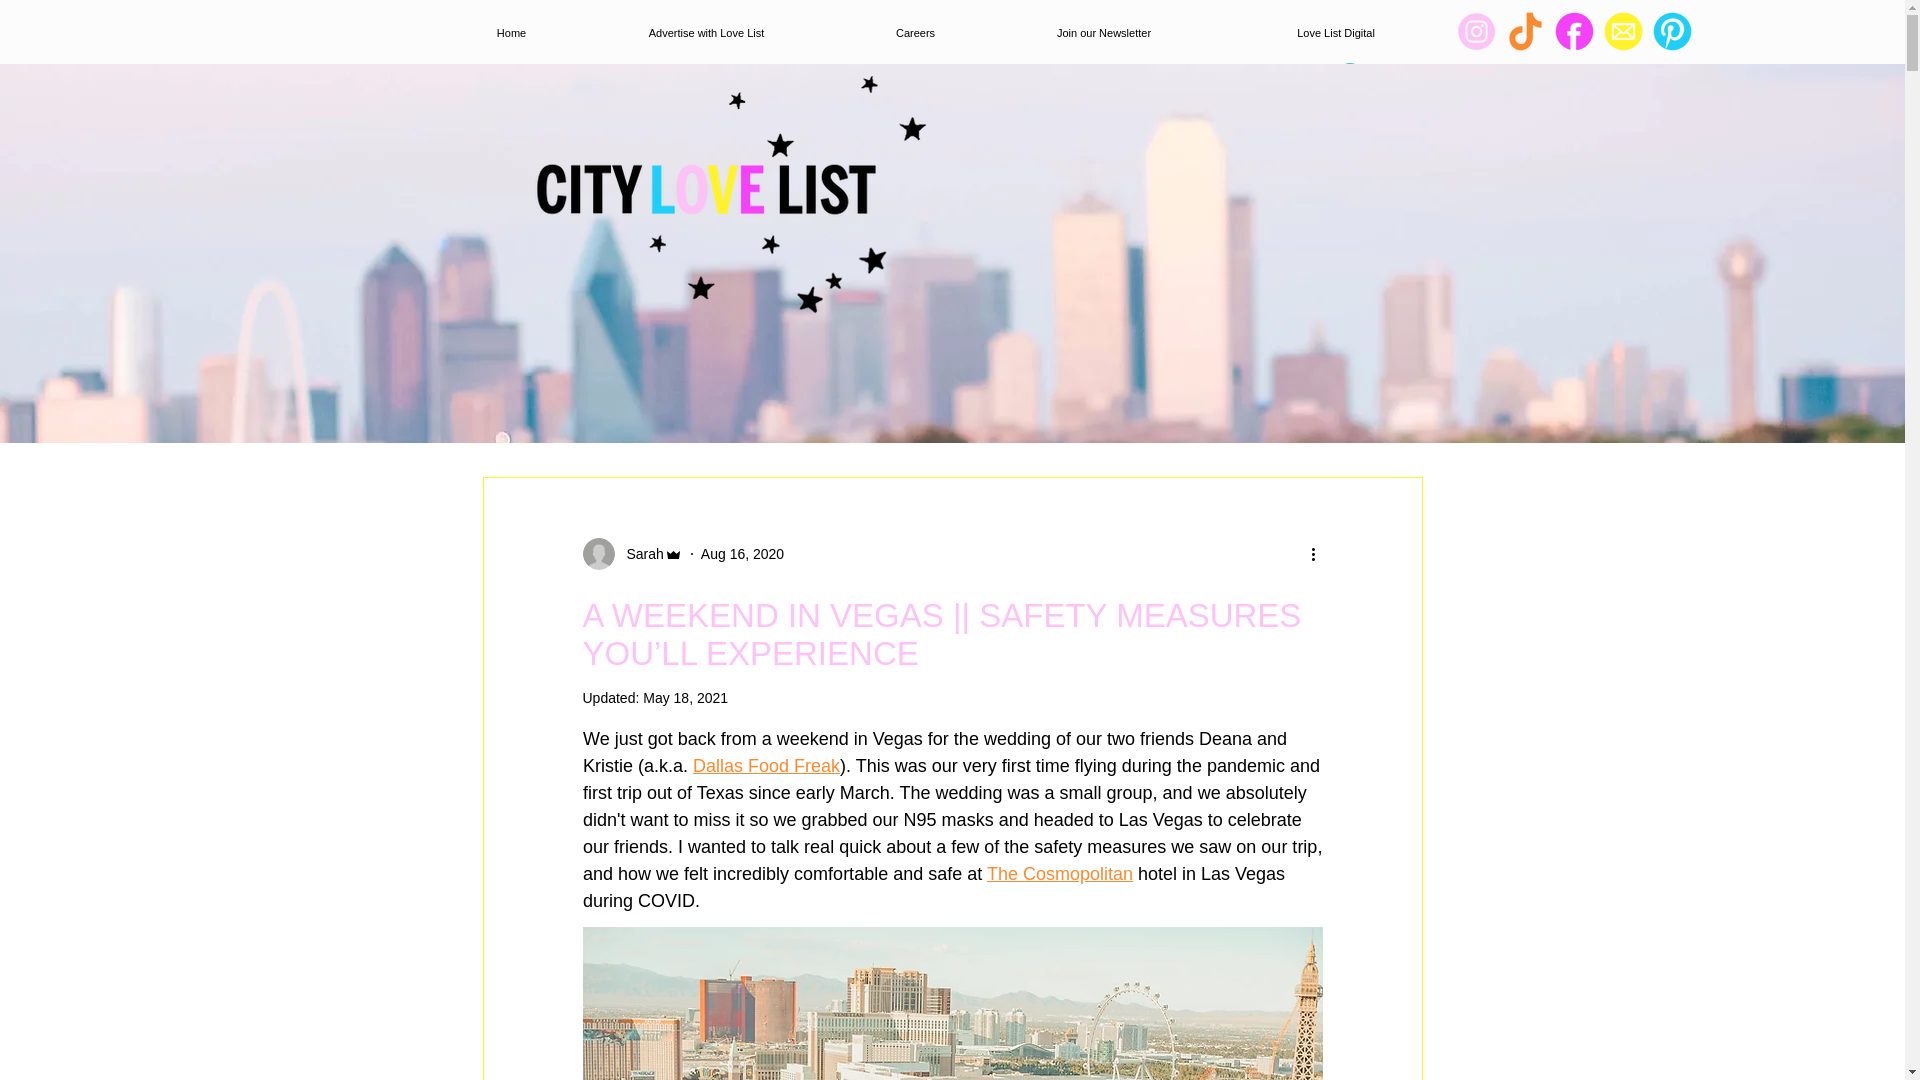  I want to click on Aug 16, 2020, so click(742, 554).